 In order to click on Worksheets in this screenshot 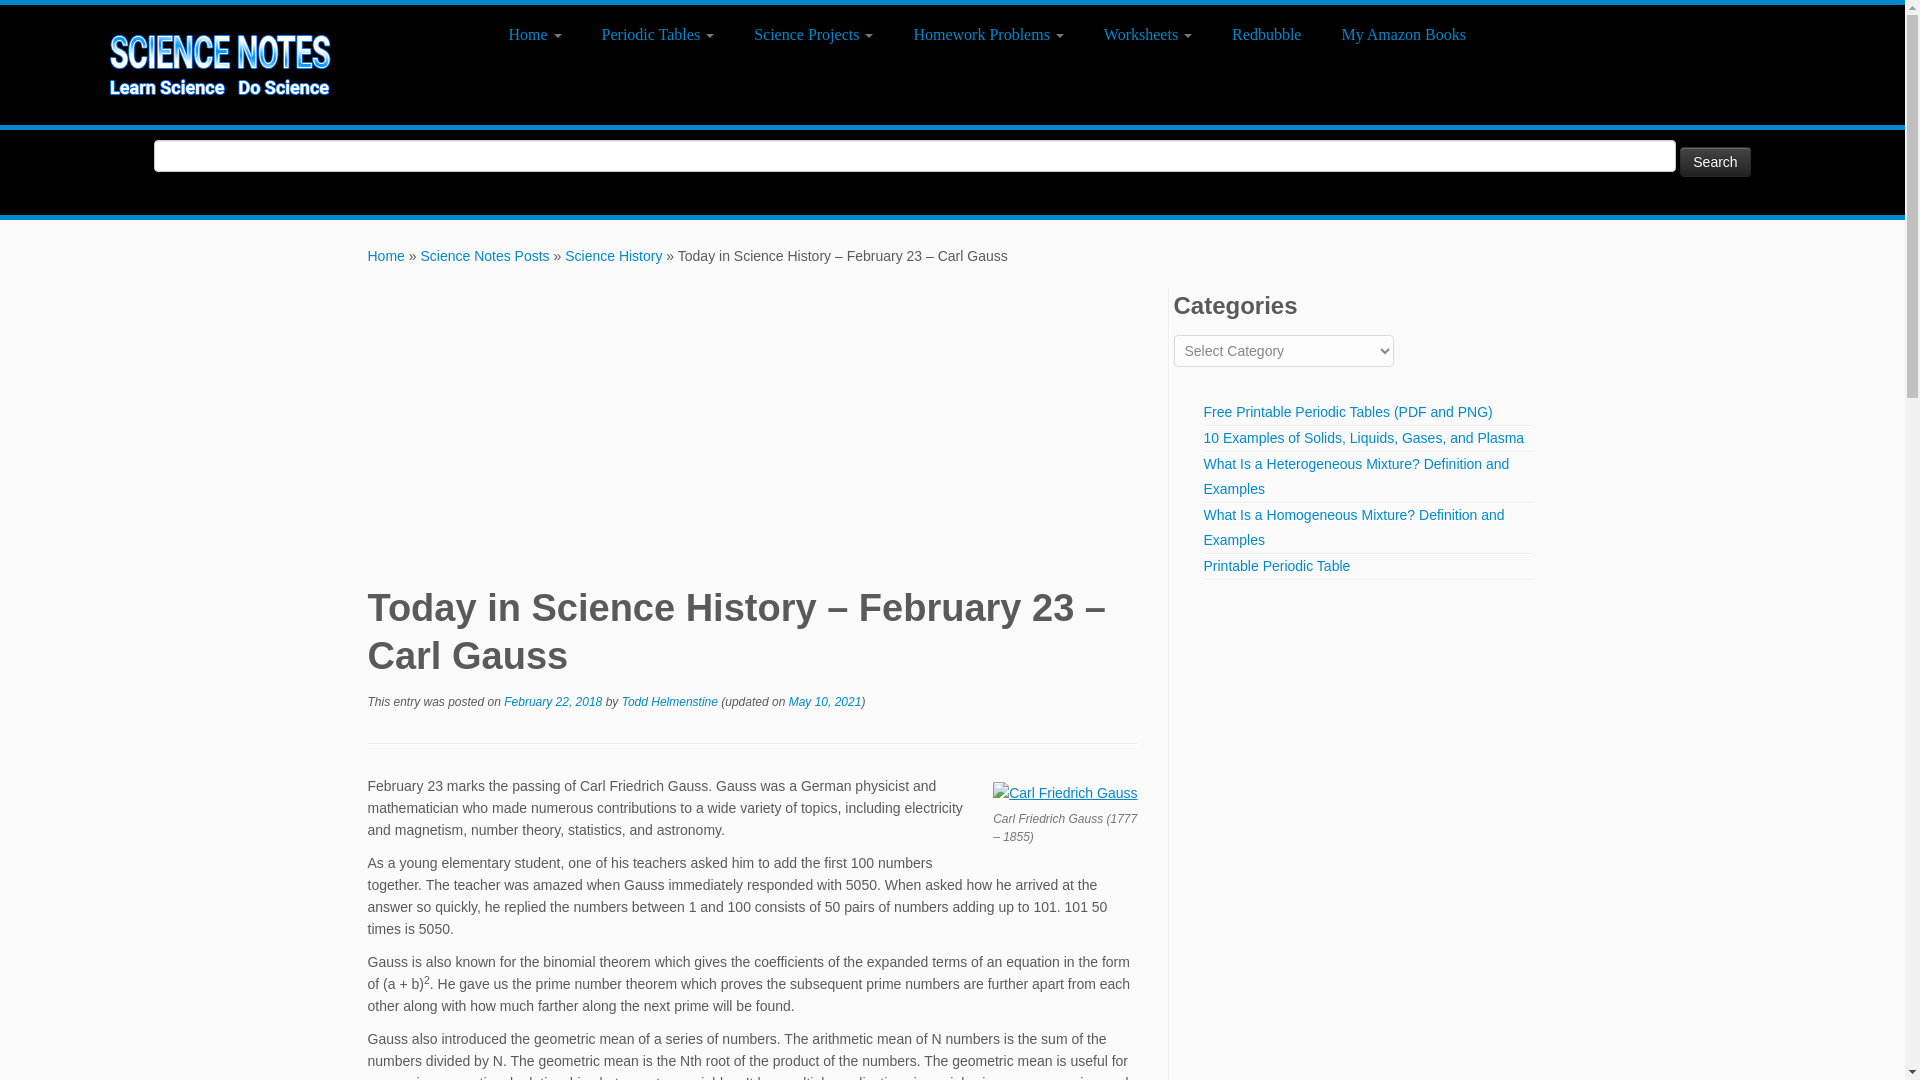, I will do `click(1148, 34)`.